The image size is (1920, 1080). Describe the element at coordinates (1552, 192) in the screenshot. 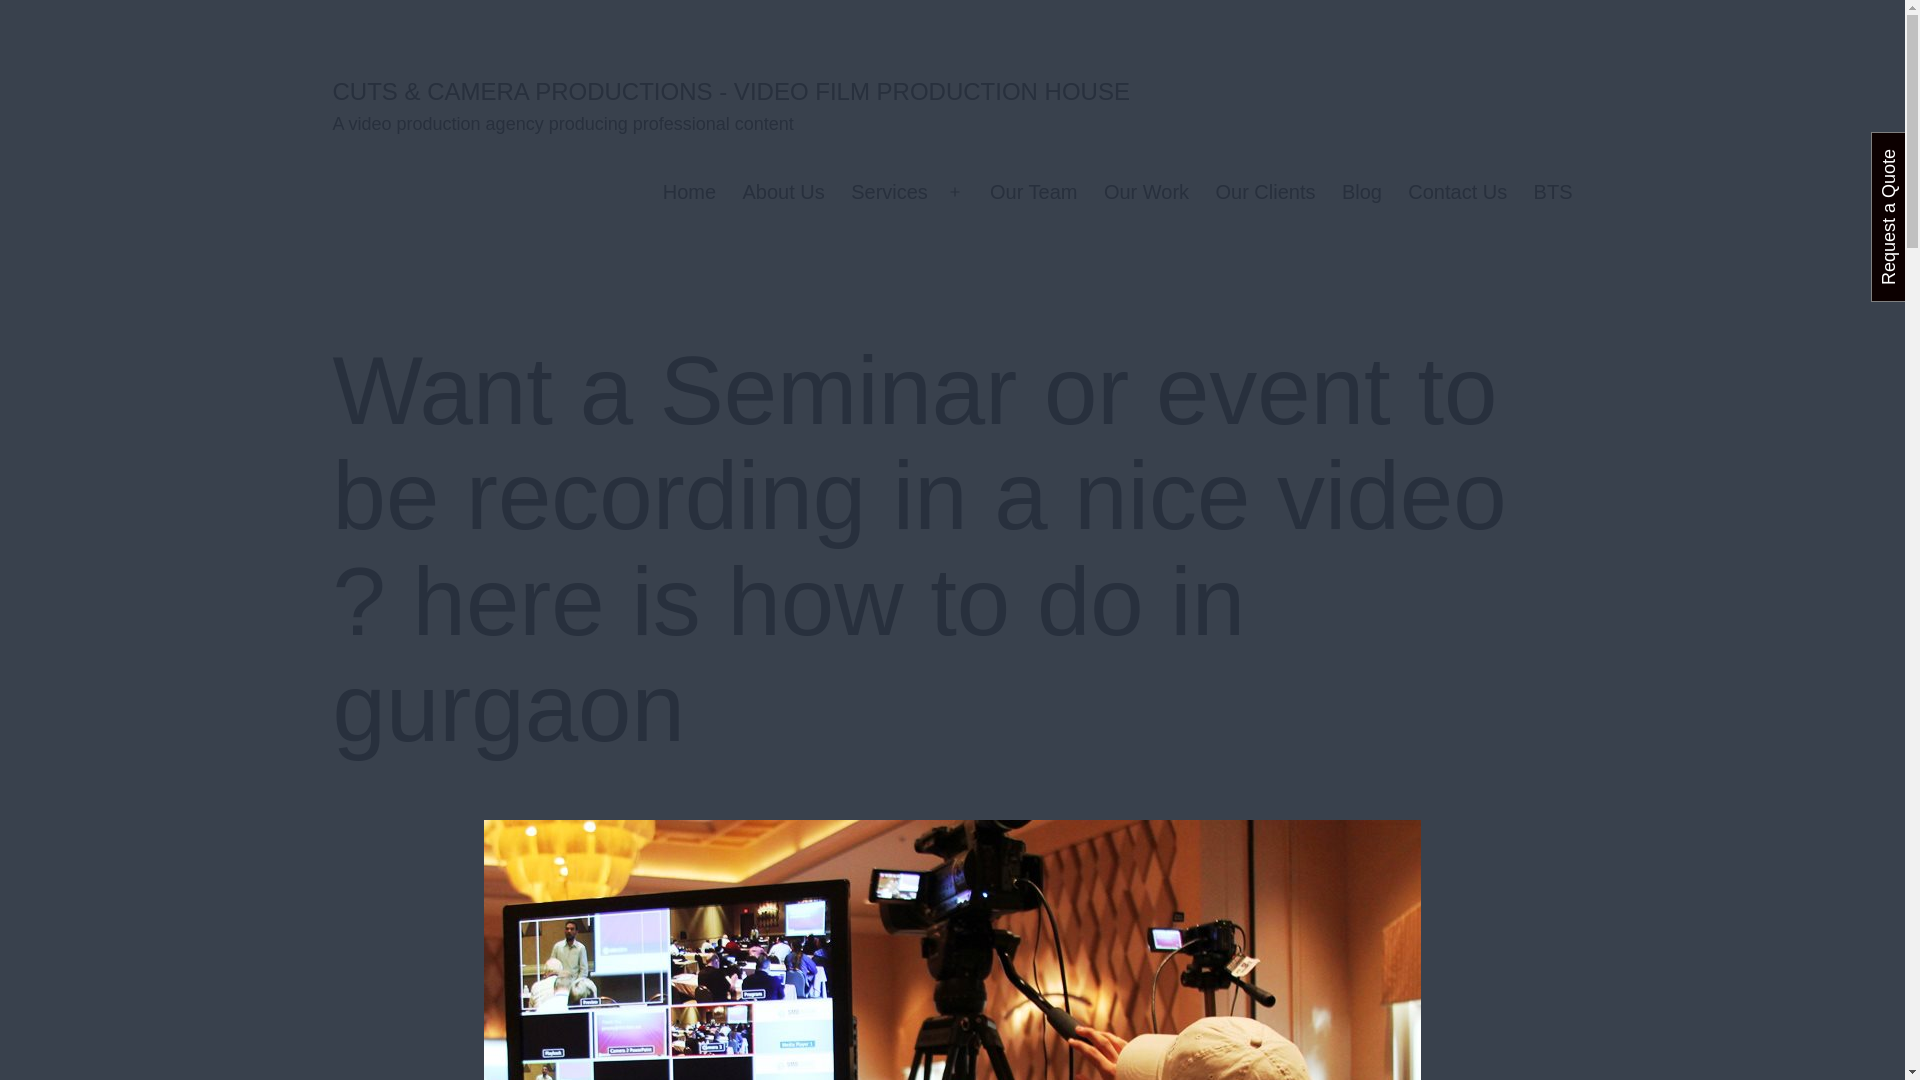

I see `BTS` at that location.